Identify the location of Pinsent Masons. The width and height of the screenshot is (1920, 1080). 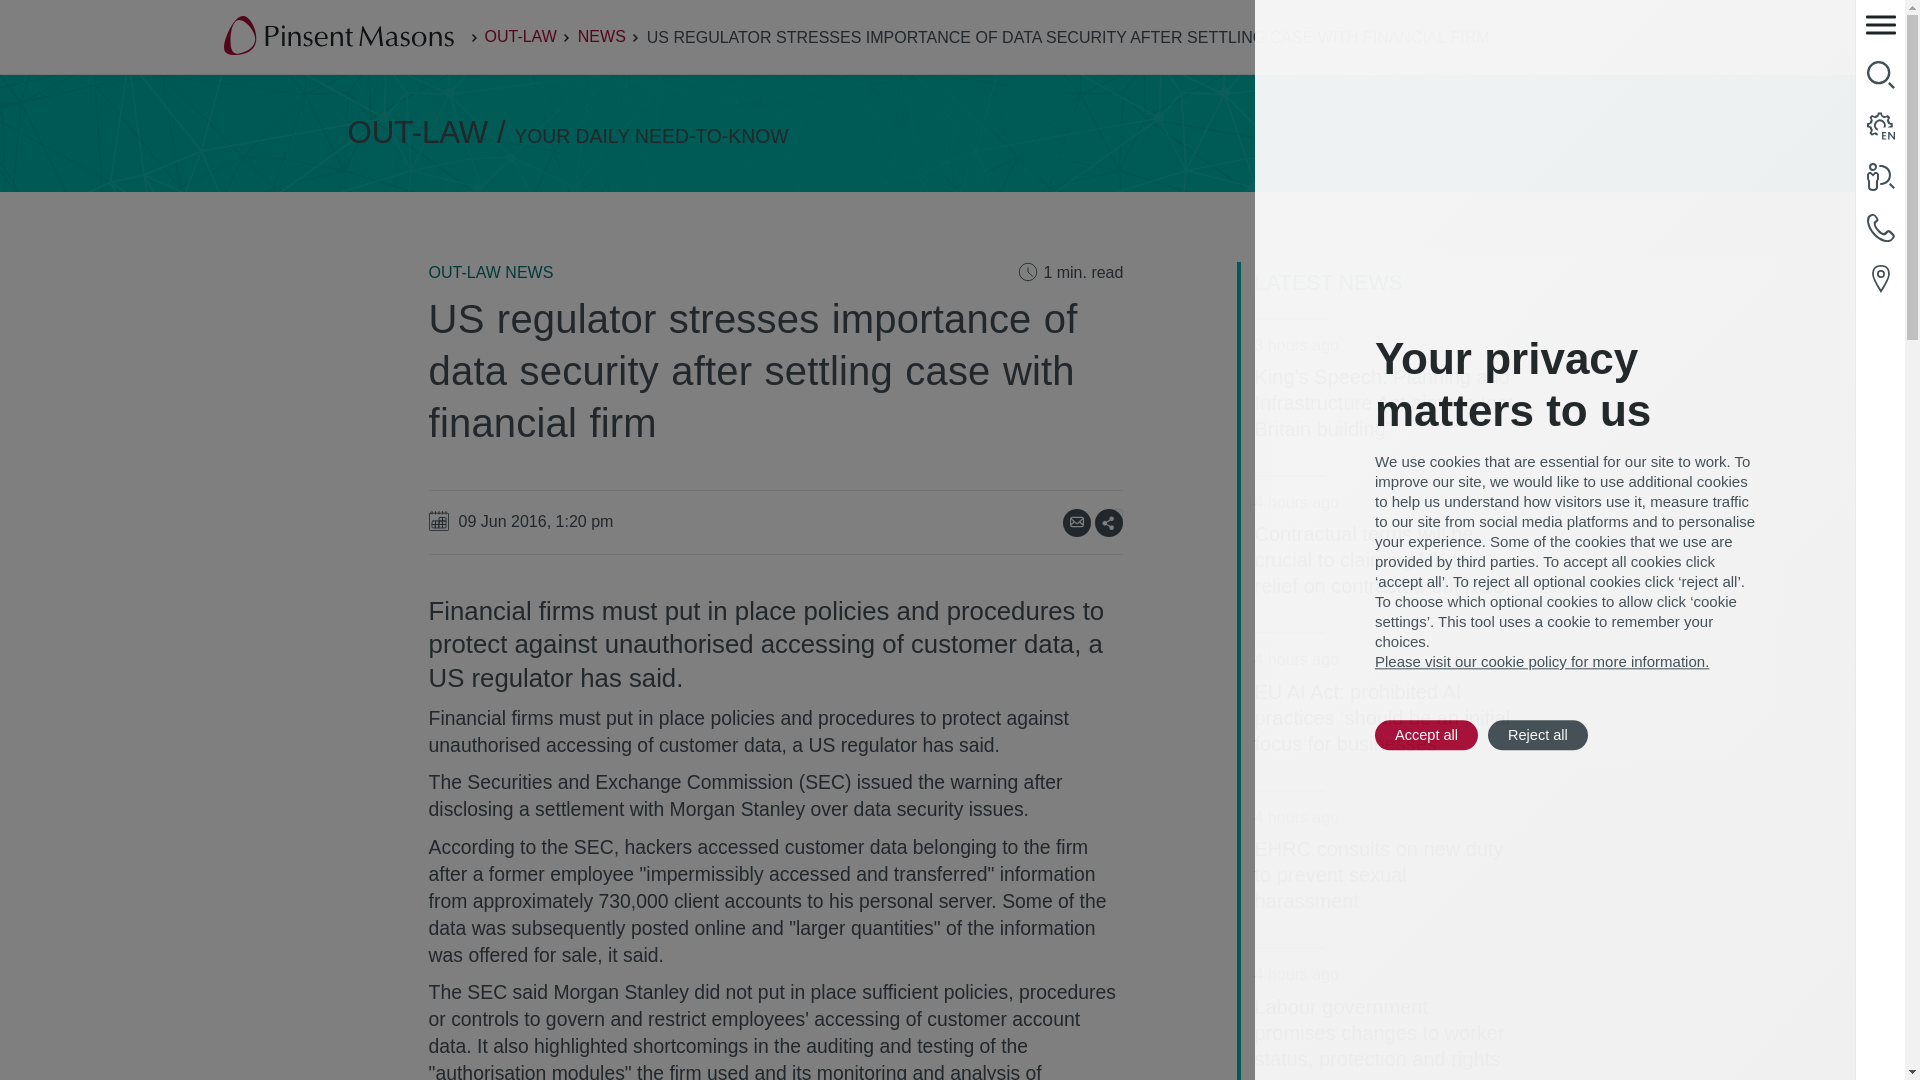
(340, 37).